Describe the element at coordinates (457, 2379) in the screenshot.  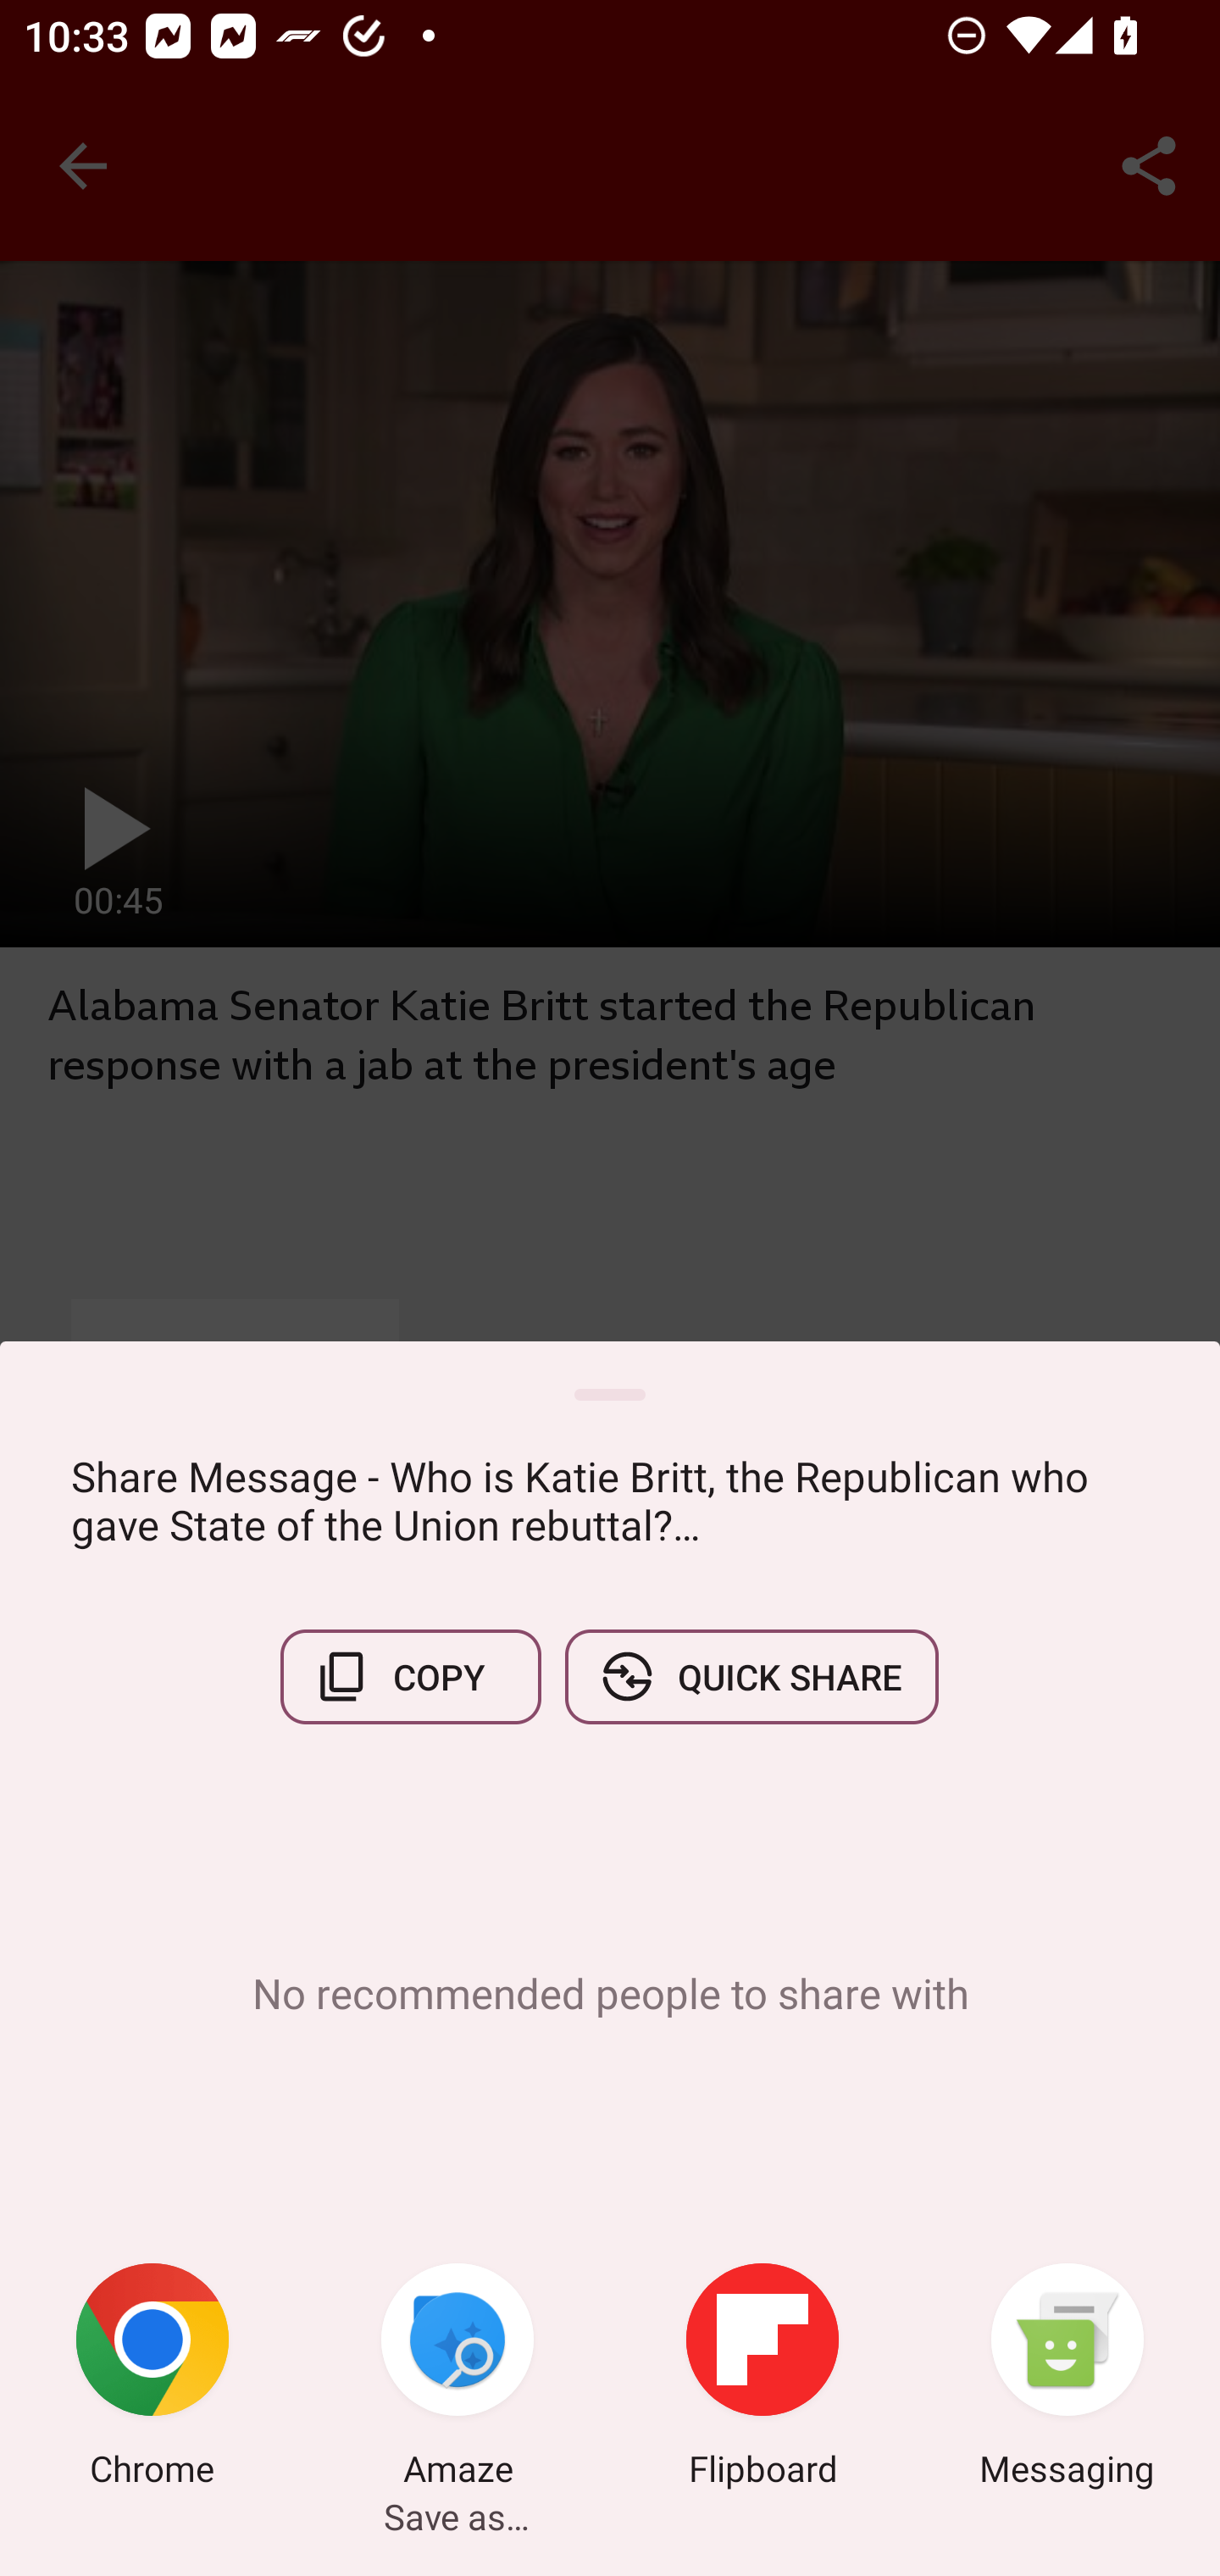
I see `Amaze Save as…` at that location.